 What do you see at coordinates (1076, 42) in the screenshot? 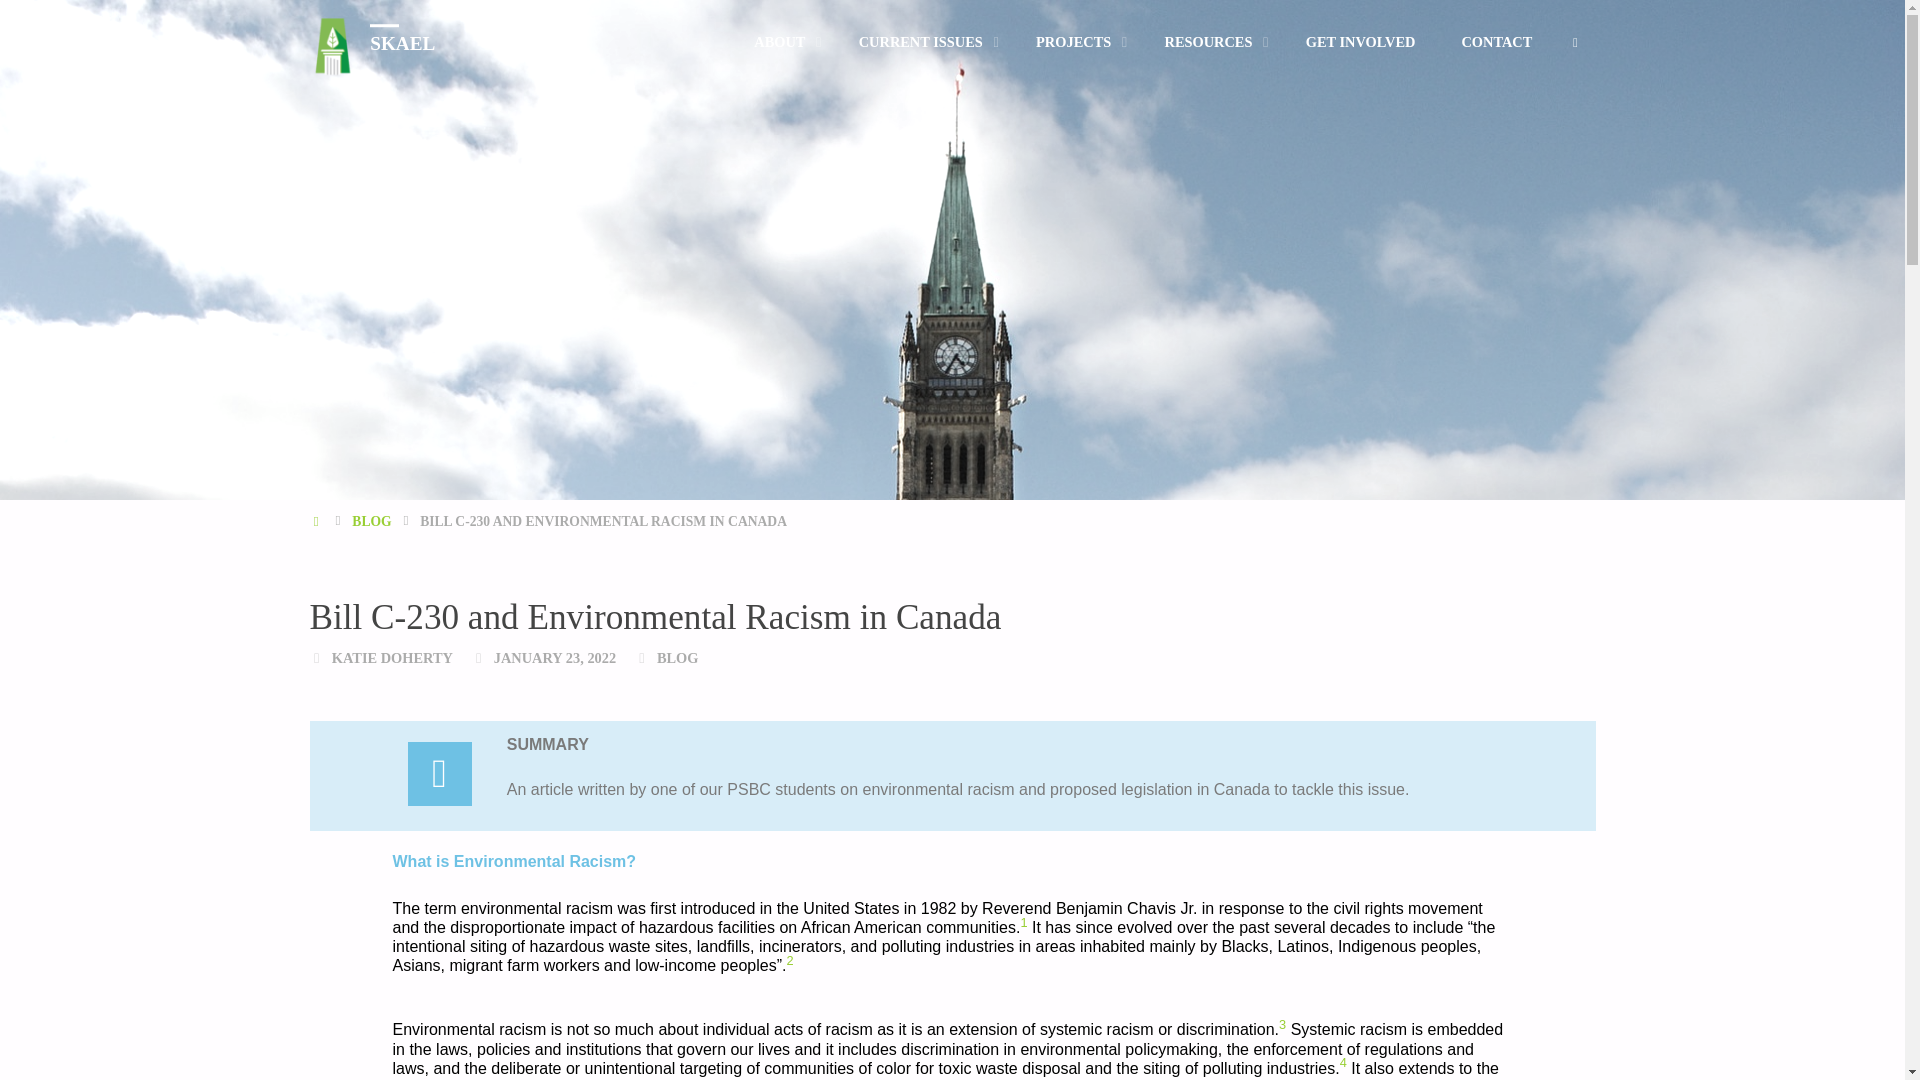
I see `PROJECTS` at bounding box center [1076, 42].